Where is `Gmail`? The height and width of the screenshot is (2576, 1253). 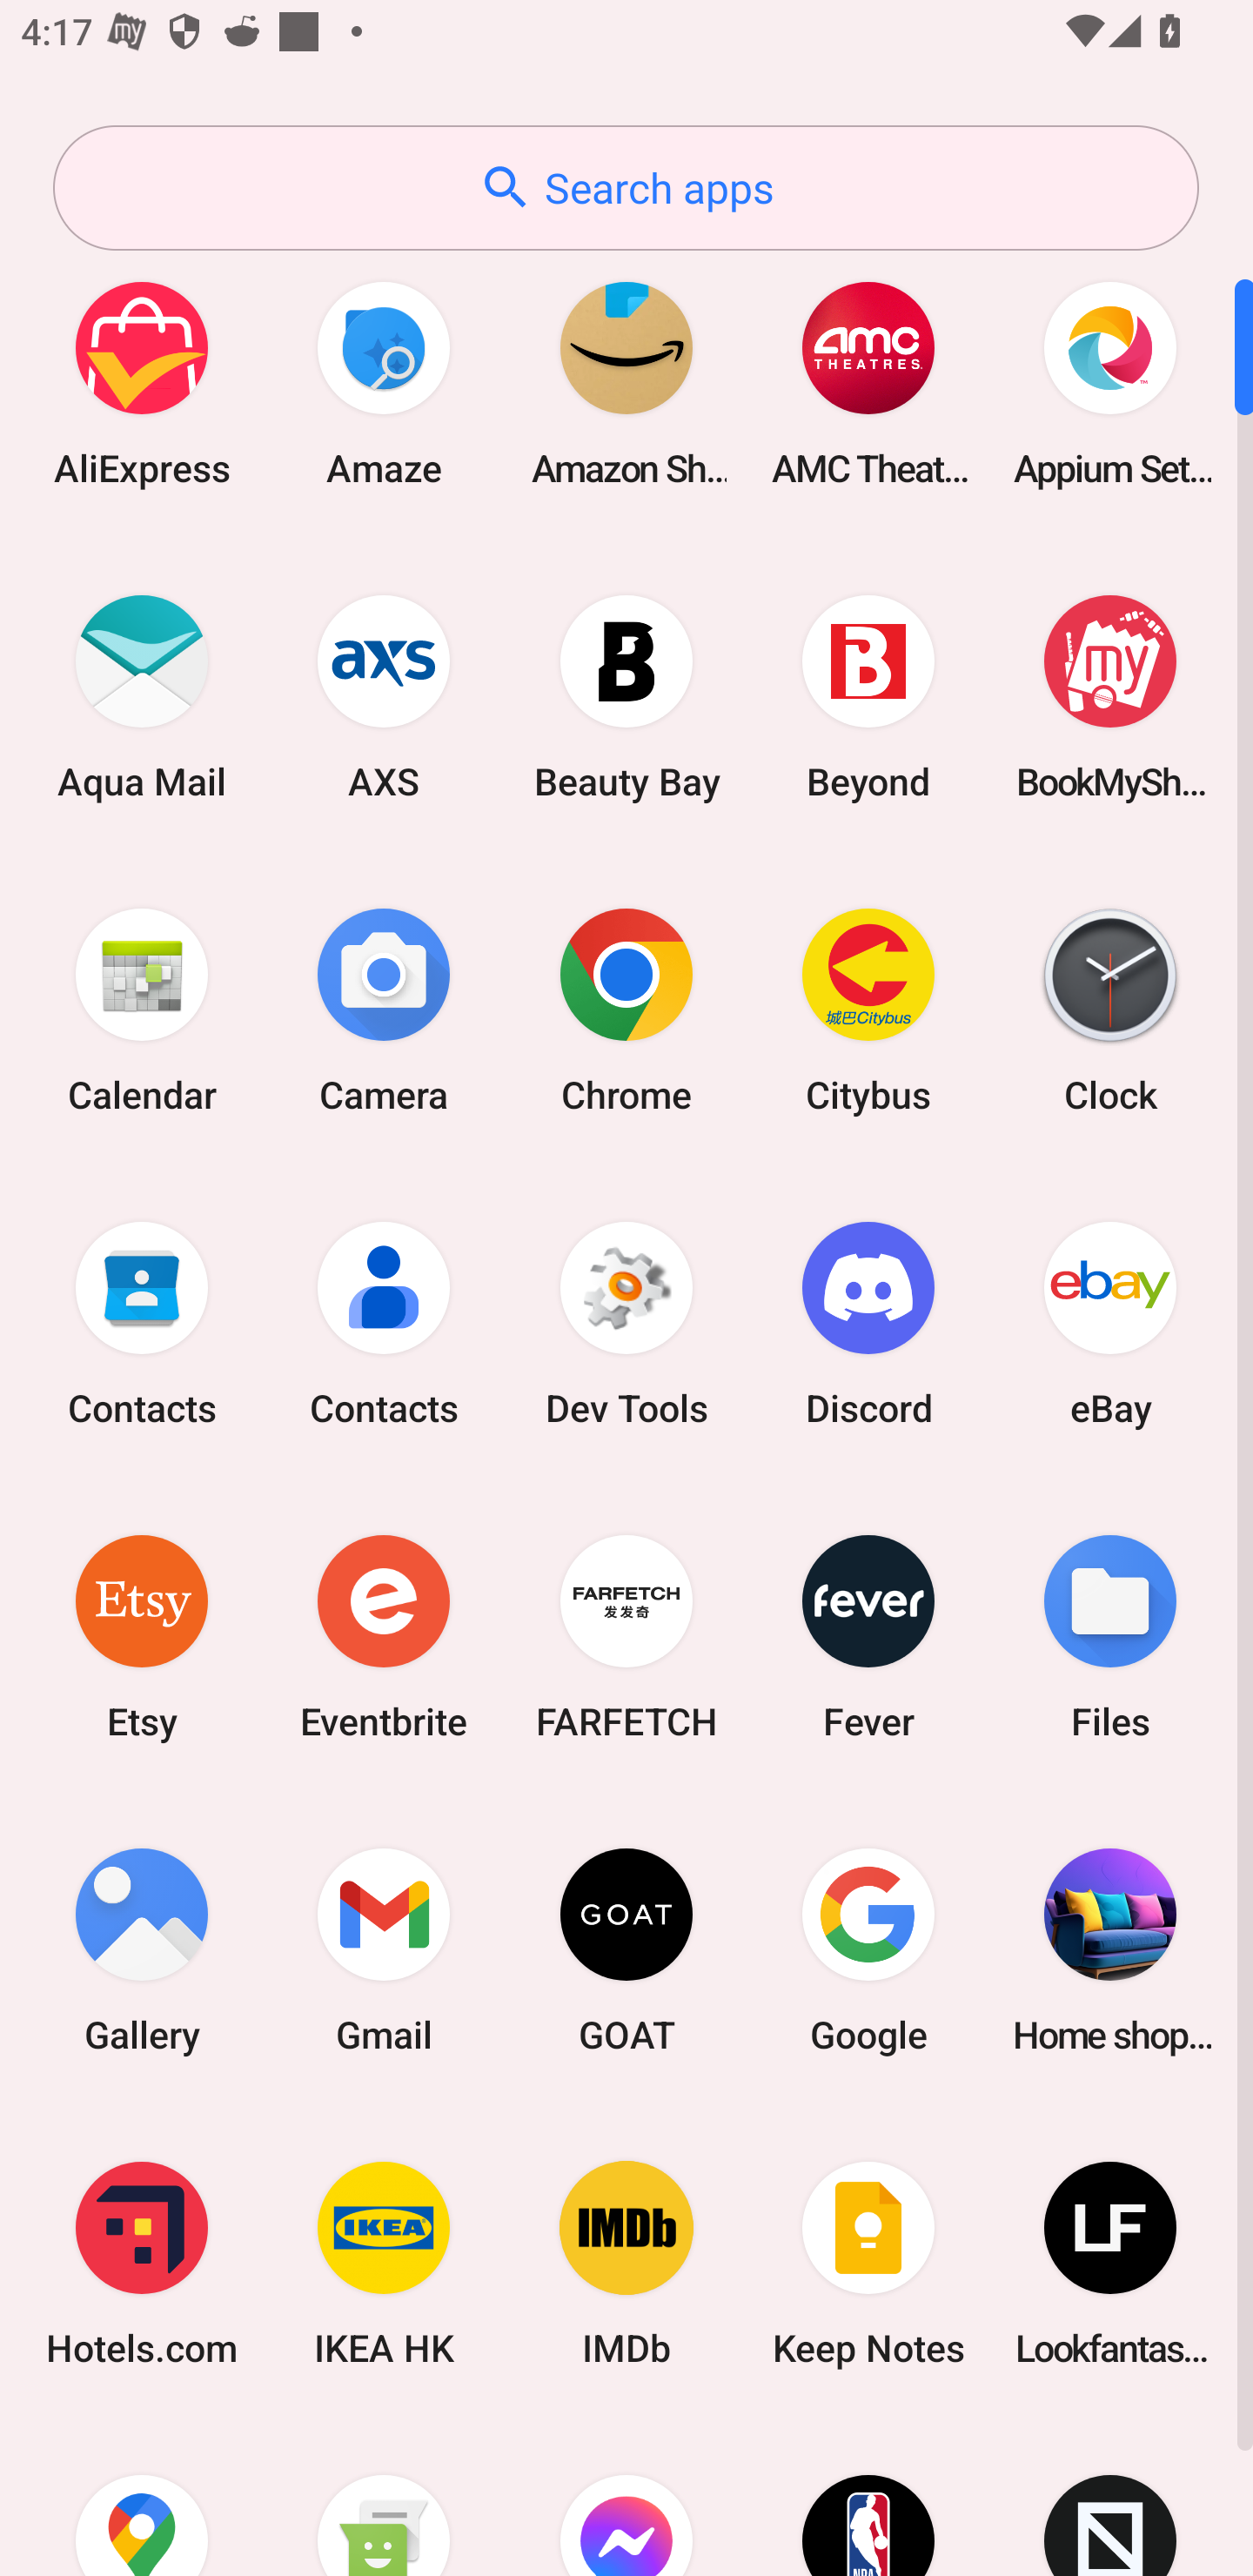
Gmail is located at coordinates (384, 1949).